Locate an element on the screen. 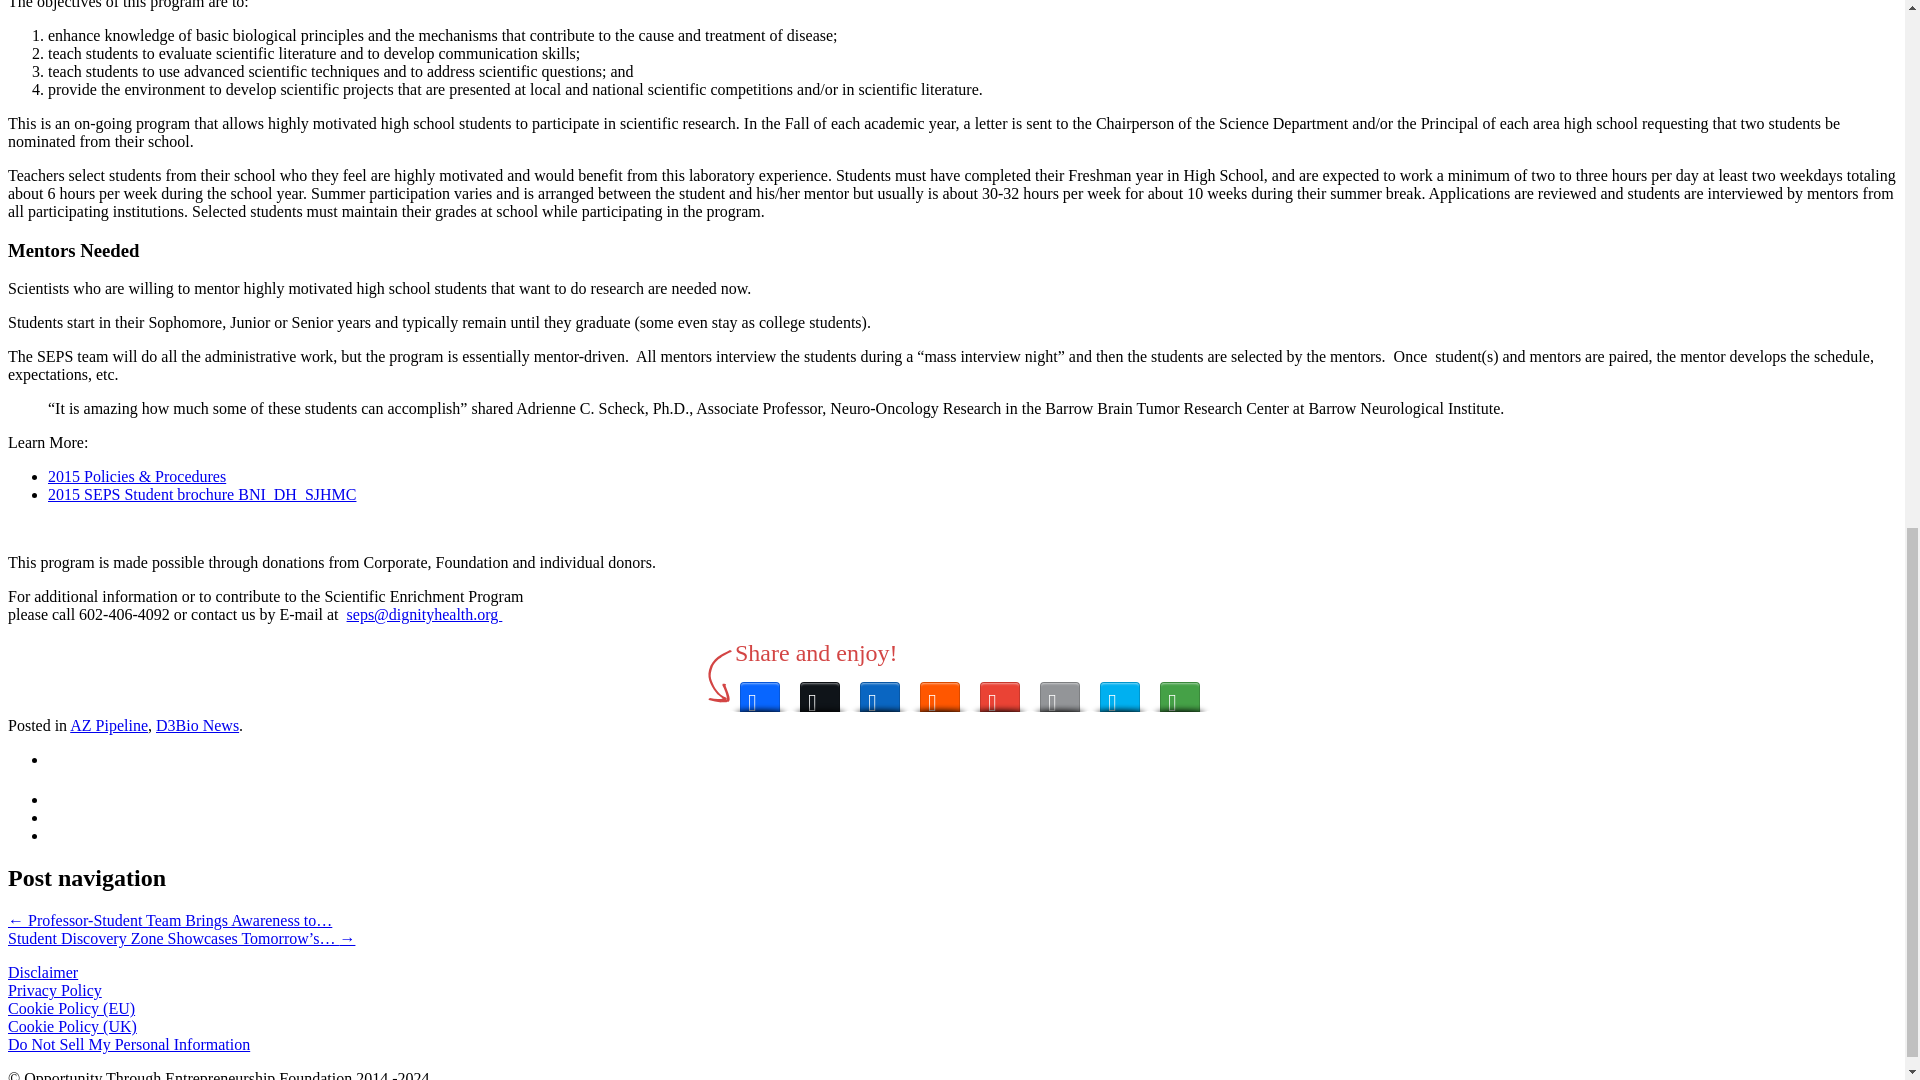 This screenshot has height=1080, width=1920. Facebook is located at coordinates (759, 692).